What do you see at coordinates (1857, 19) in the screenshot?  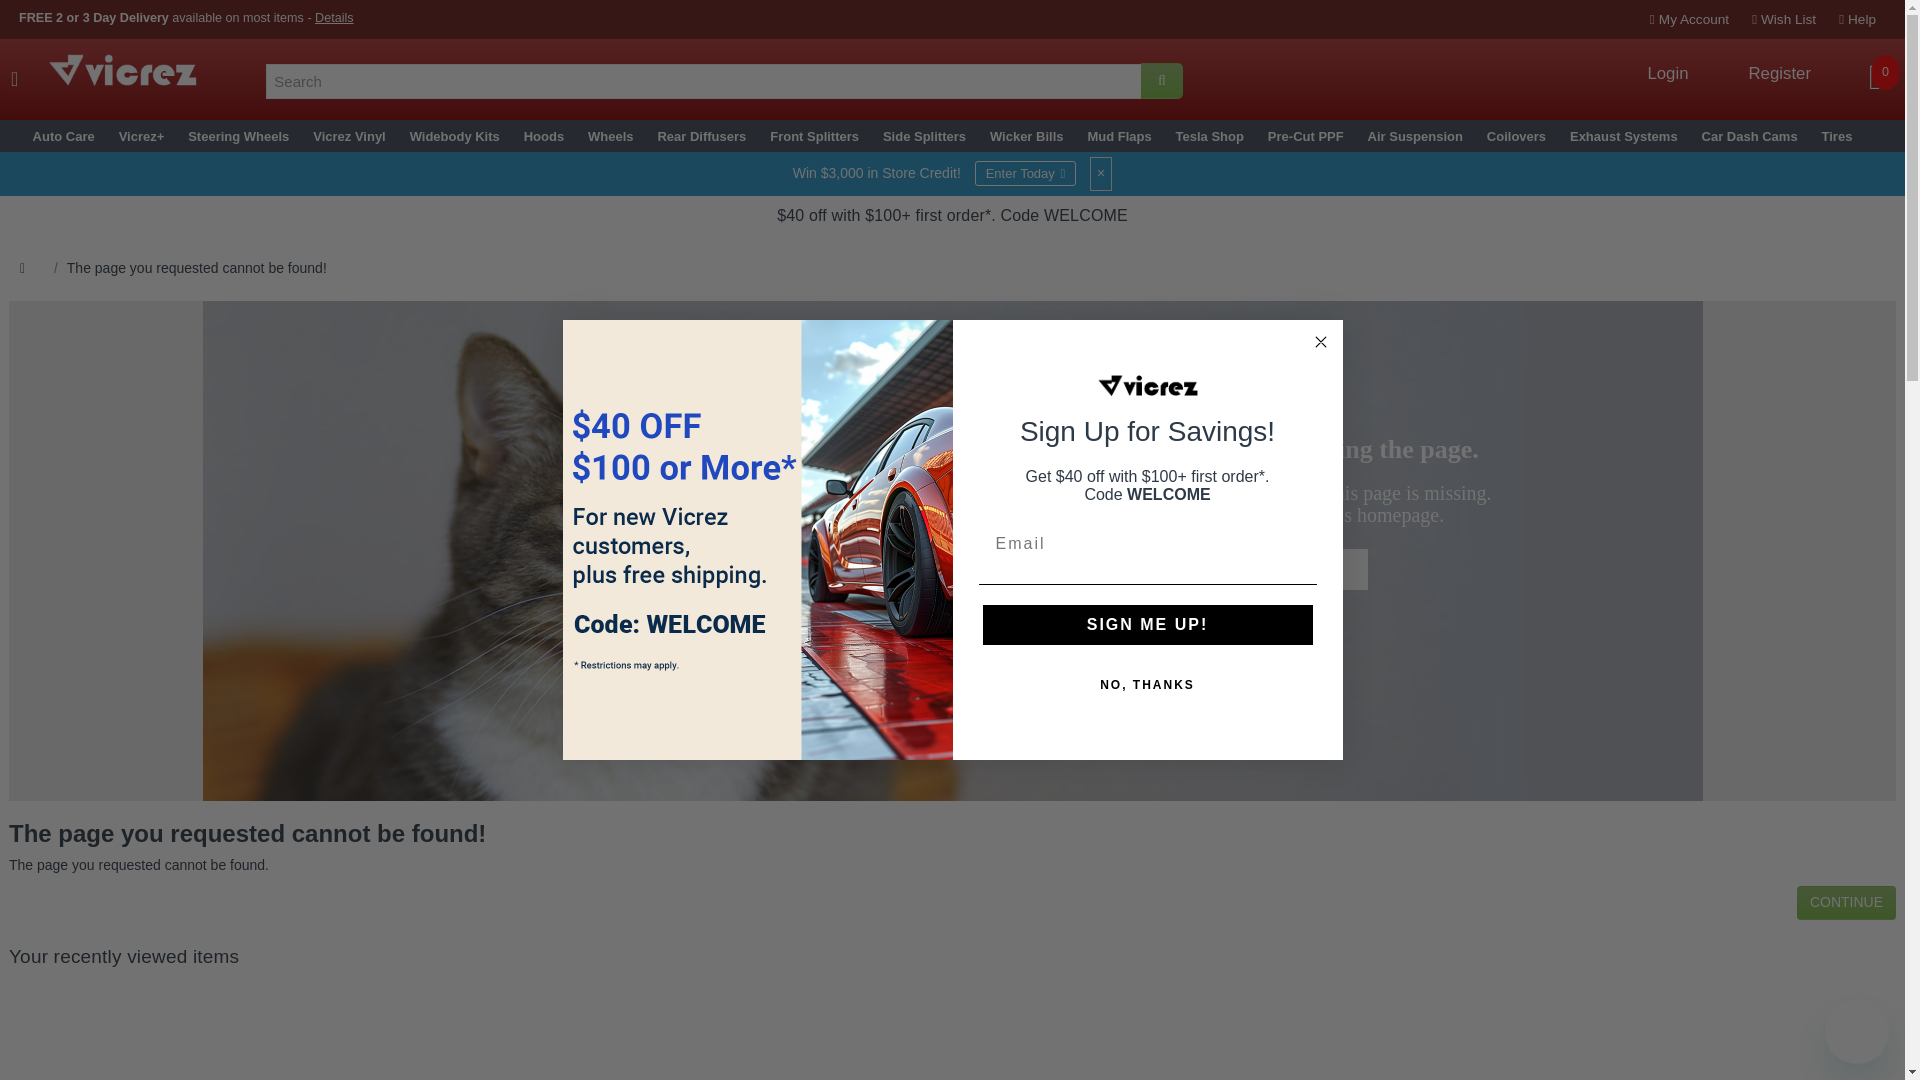 I see `Help` at bounding box center [1857, 19].